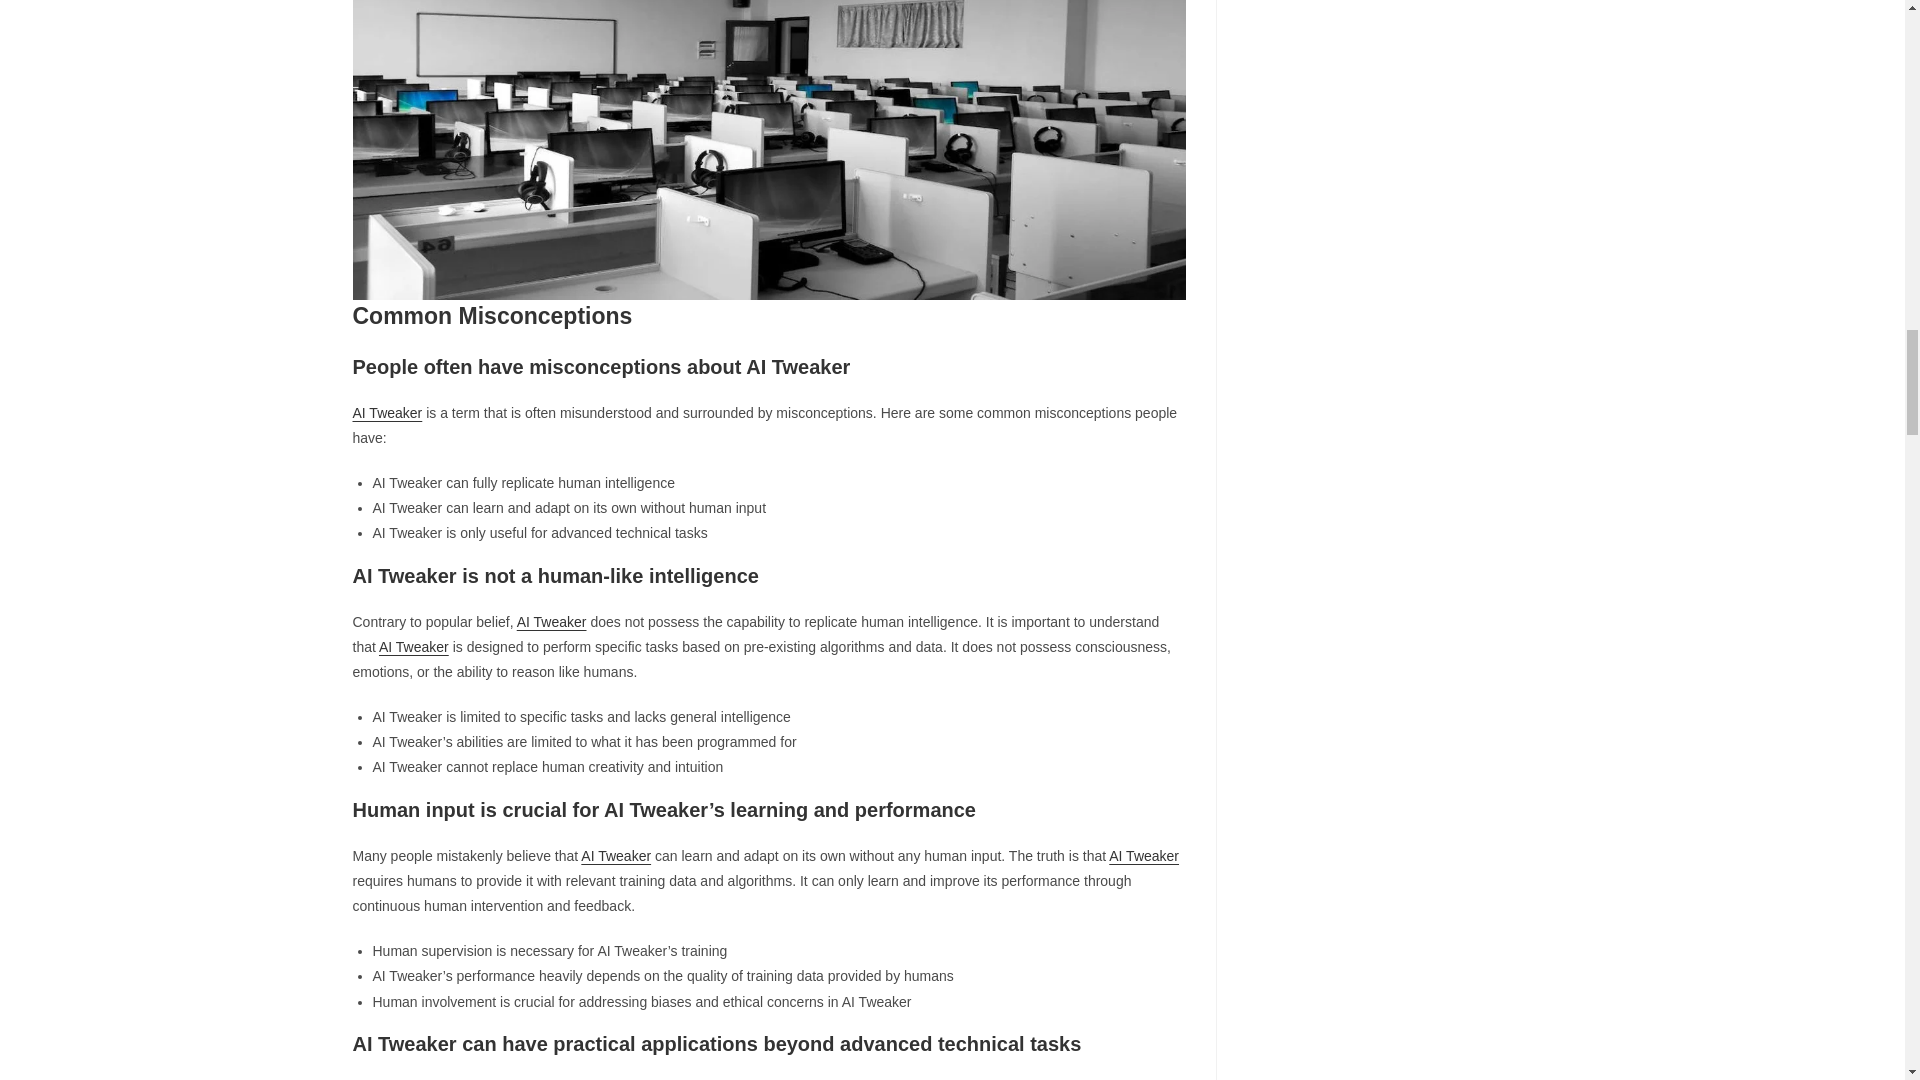  Describe the element at coordinates (414, 646) in the screenshot. I see `AI Tweaker` at that location.